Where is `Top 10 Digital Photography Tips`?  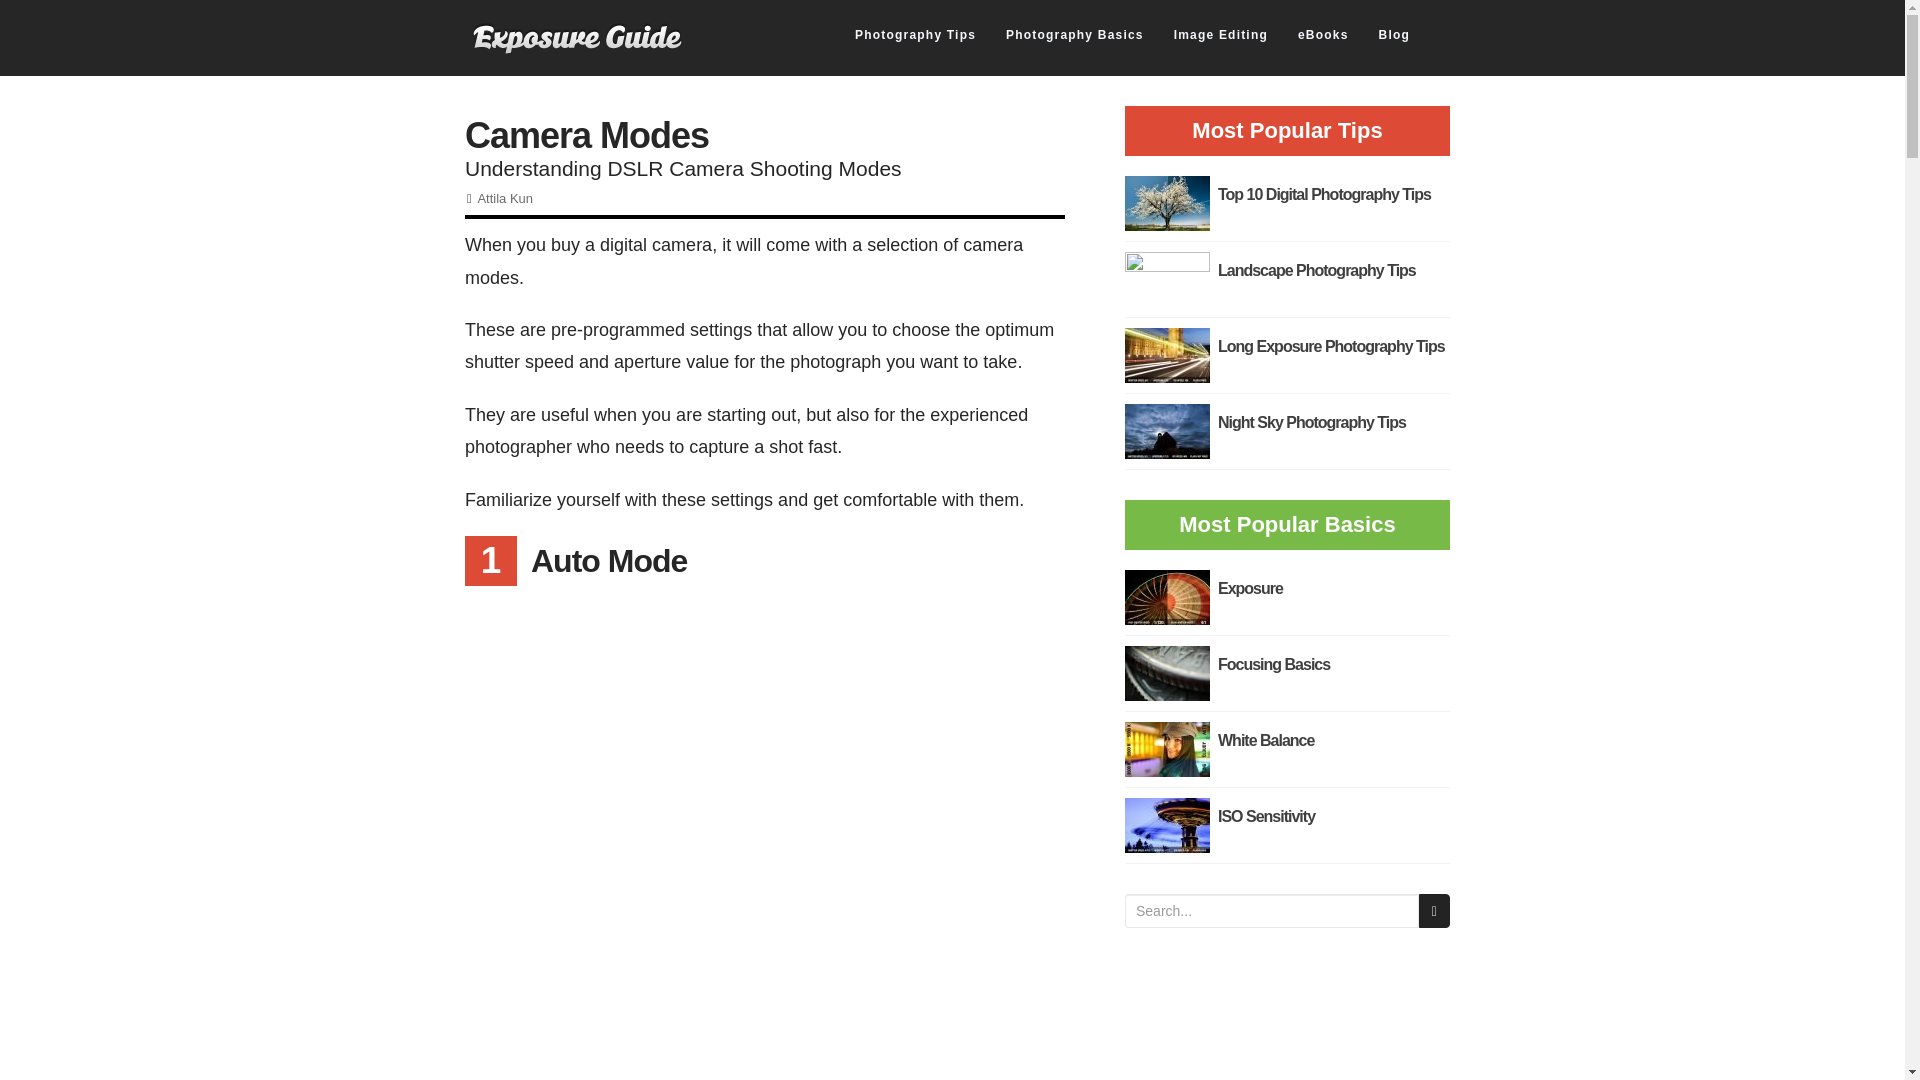
Top 10 Digital Photography Tips is located at coordinates (1287, 194).